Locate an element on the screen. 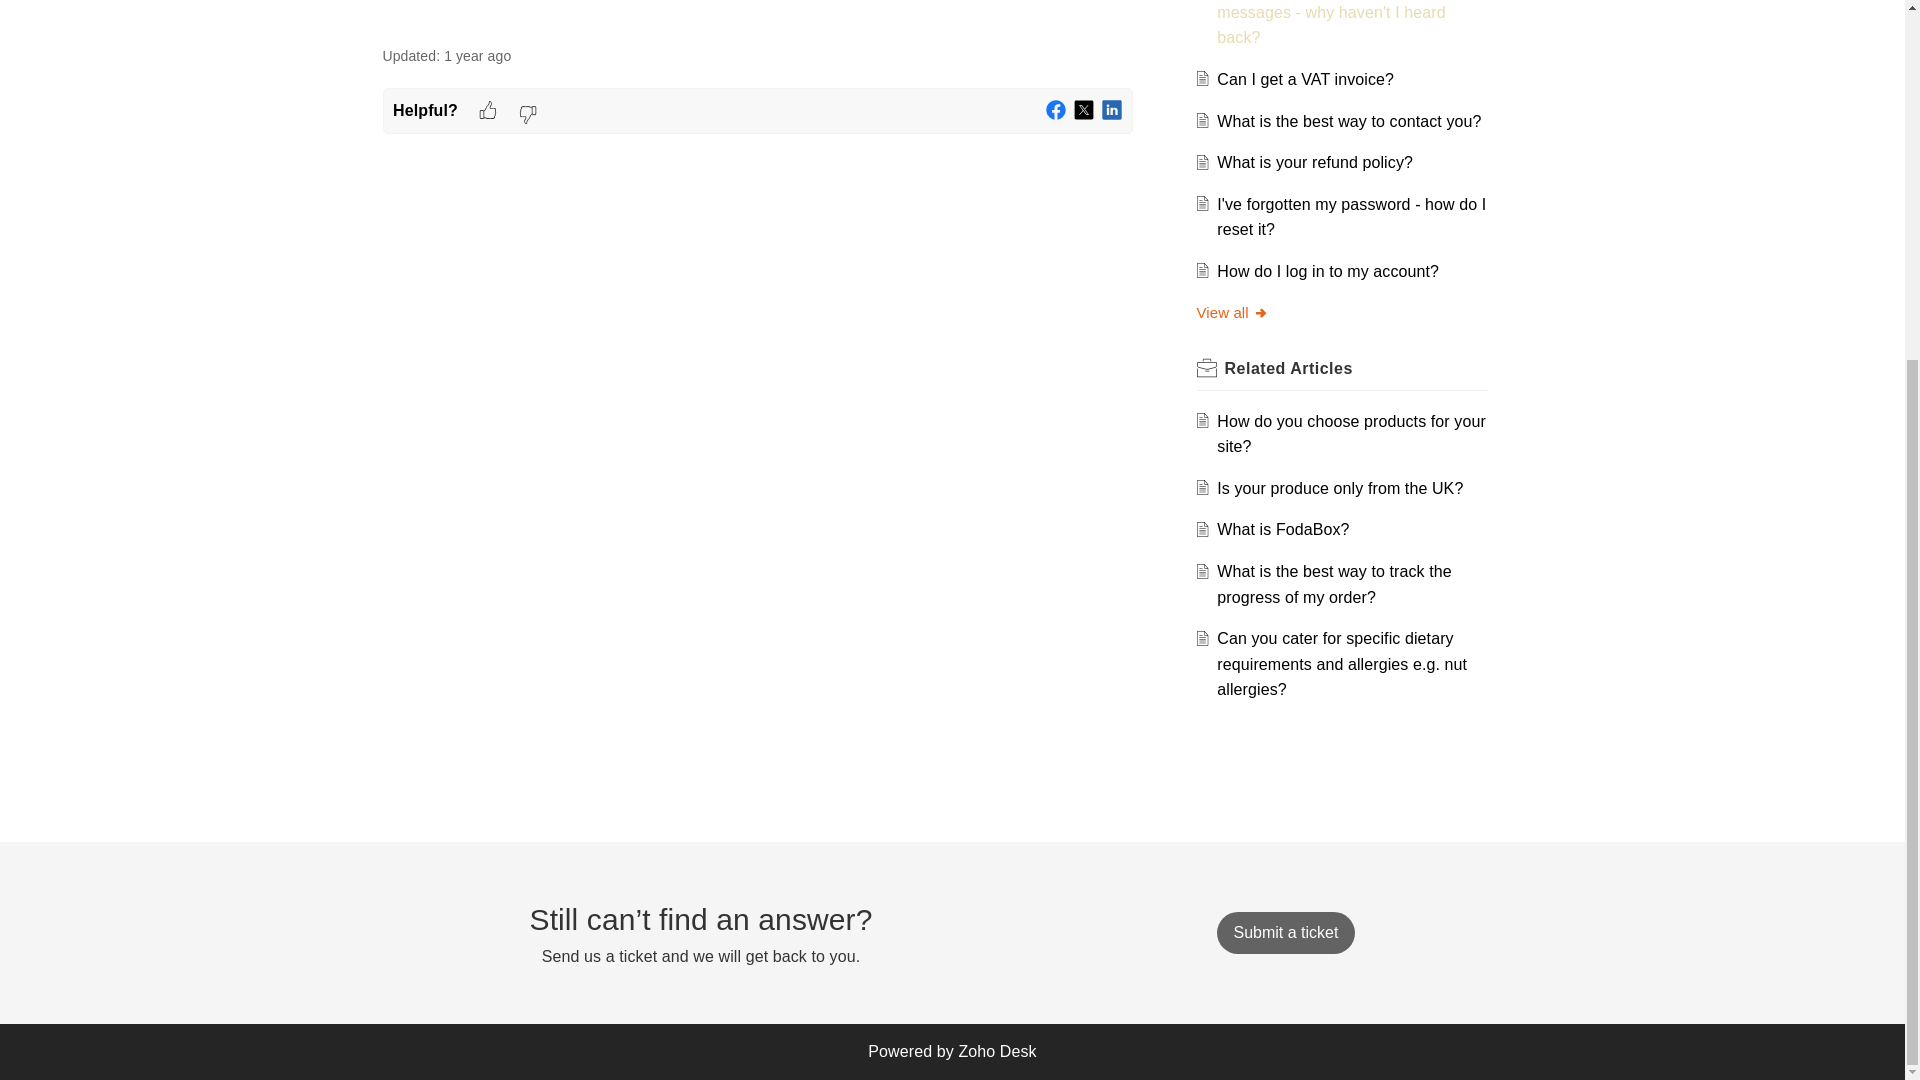 This screenshot has height=1080, width=1920. What is your refund policy? is located at coordinates (1315, 162).